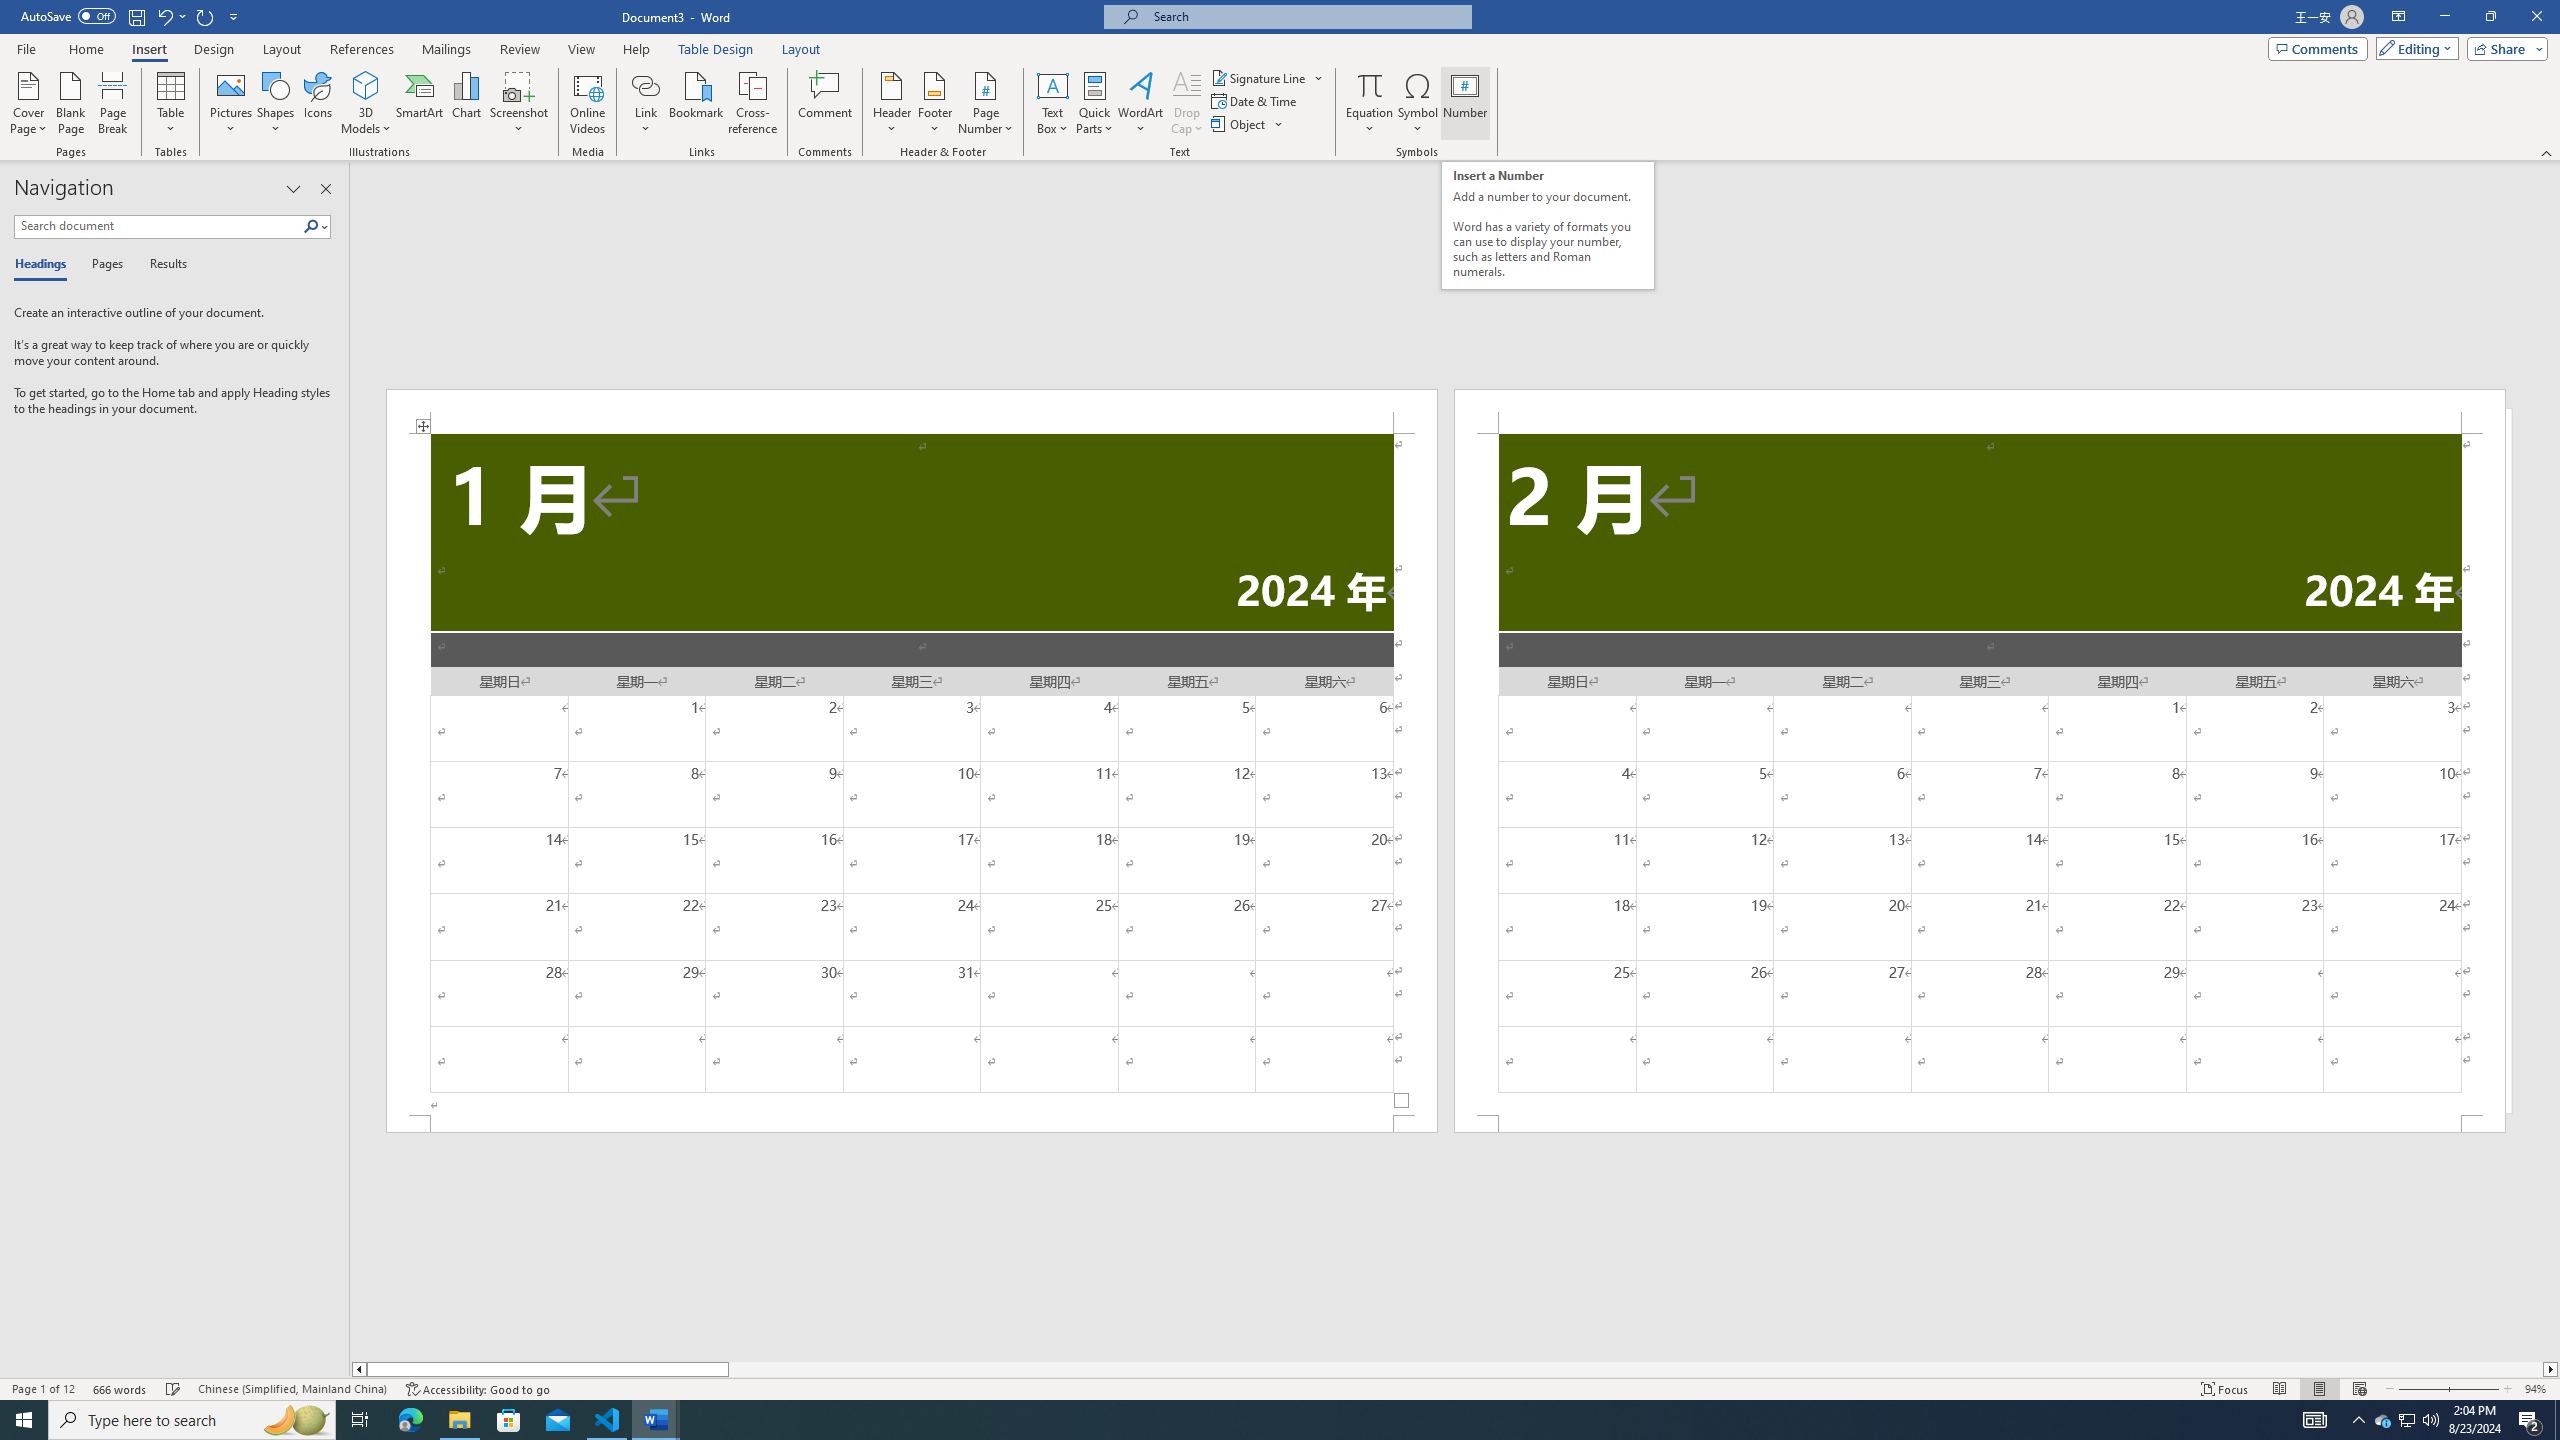 The image size is (2560, 1440). I want to click on Equation, so click(1370, 85).